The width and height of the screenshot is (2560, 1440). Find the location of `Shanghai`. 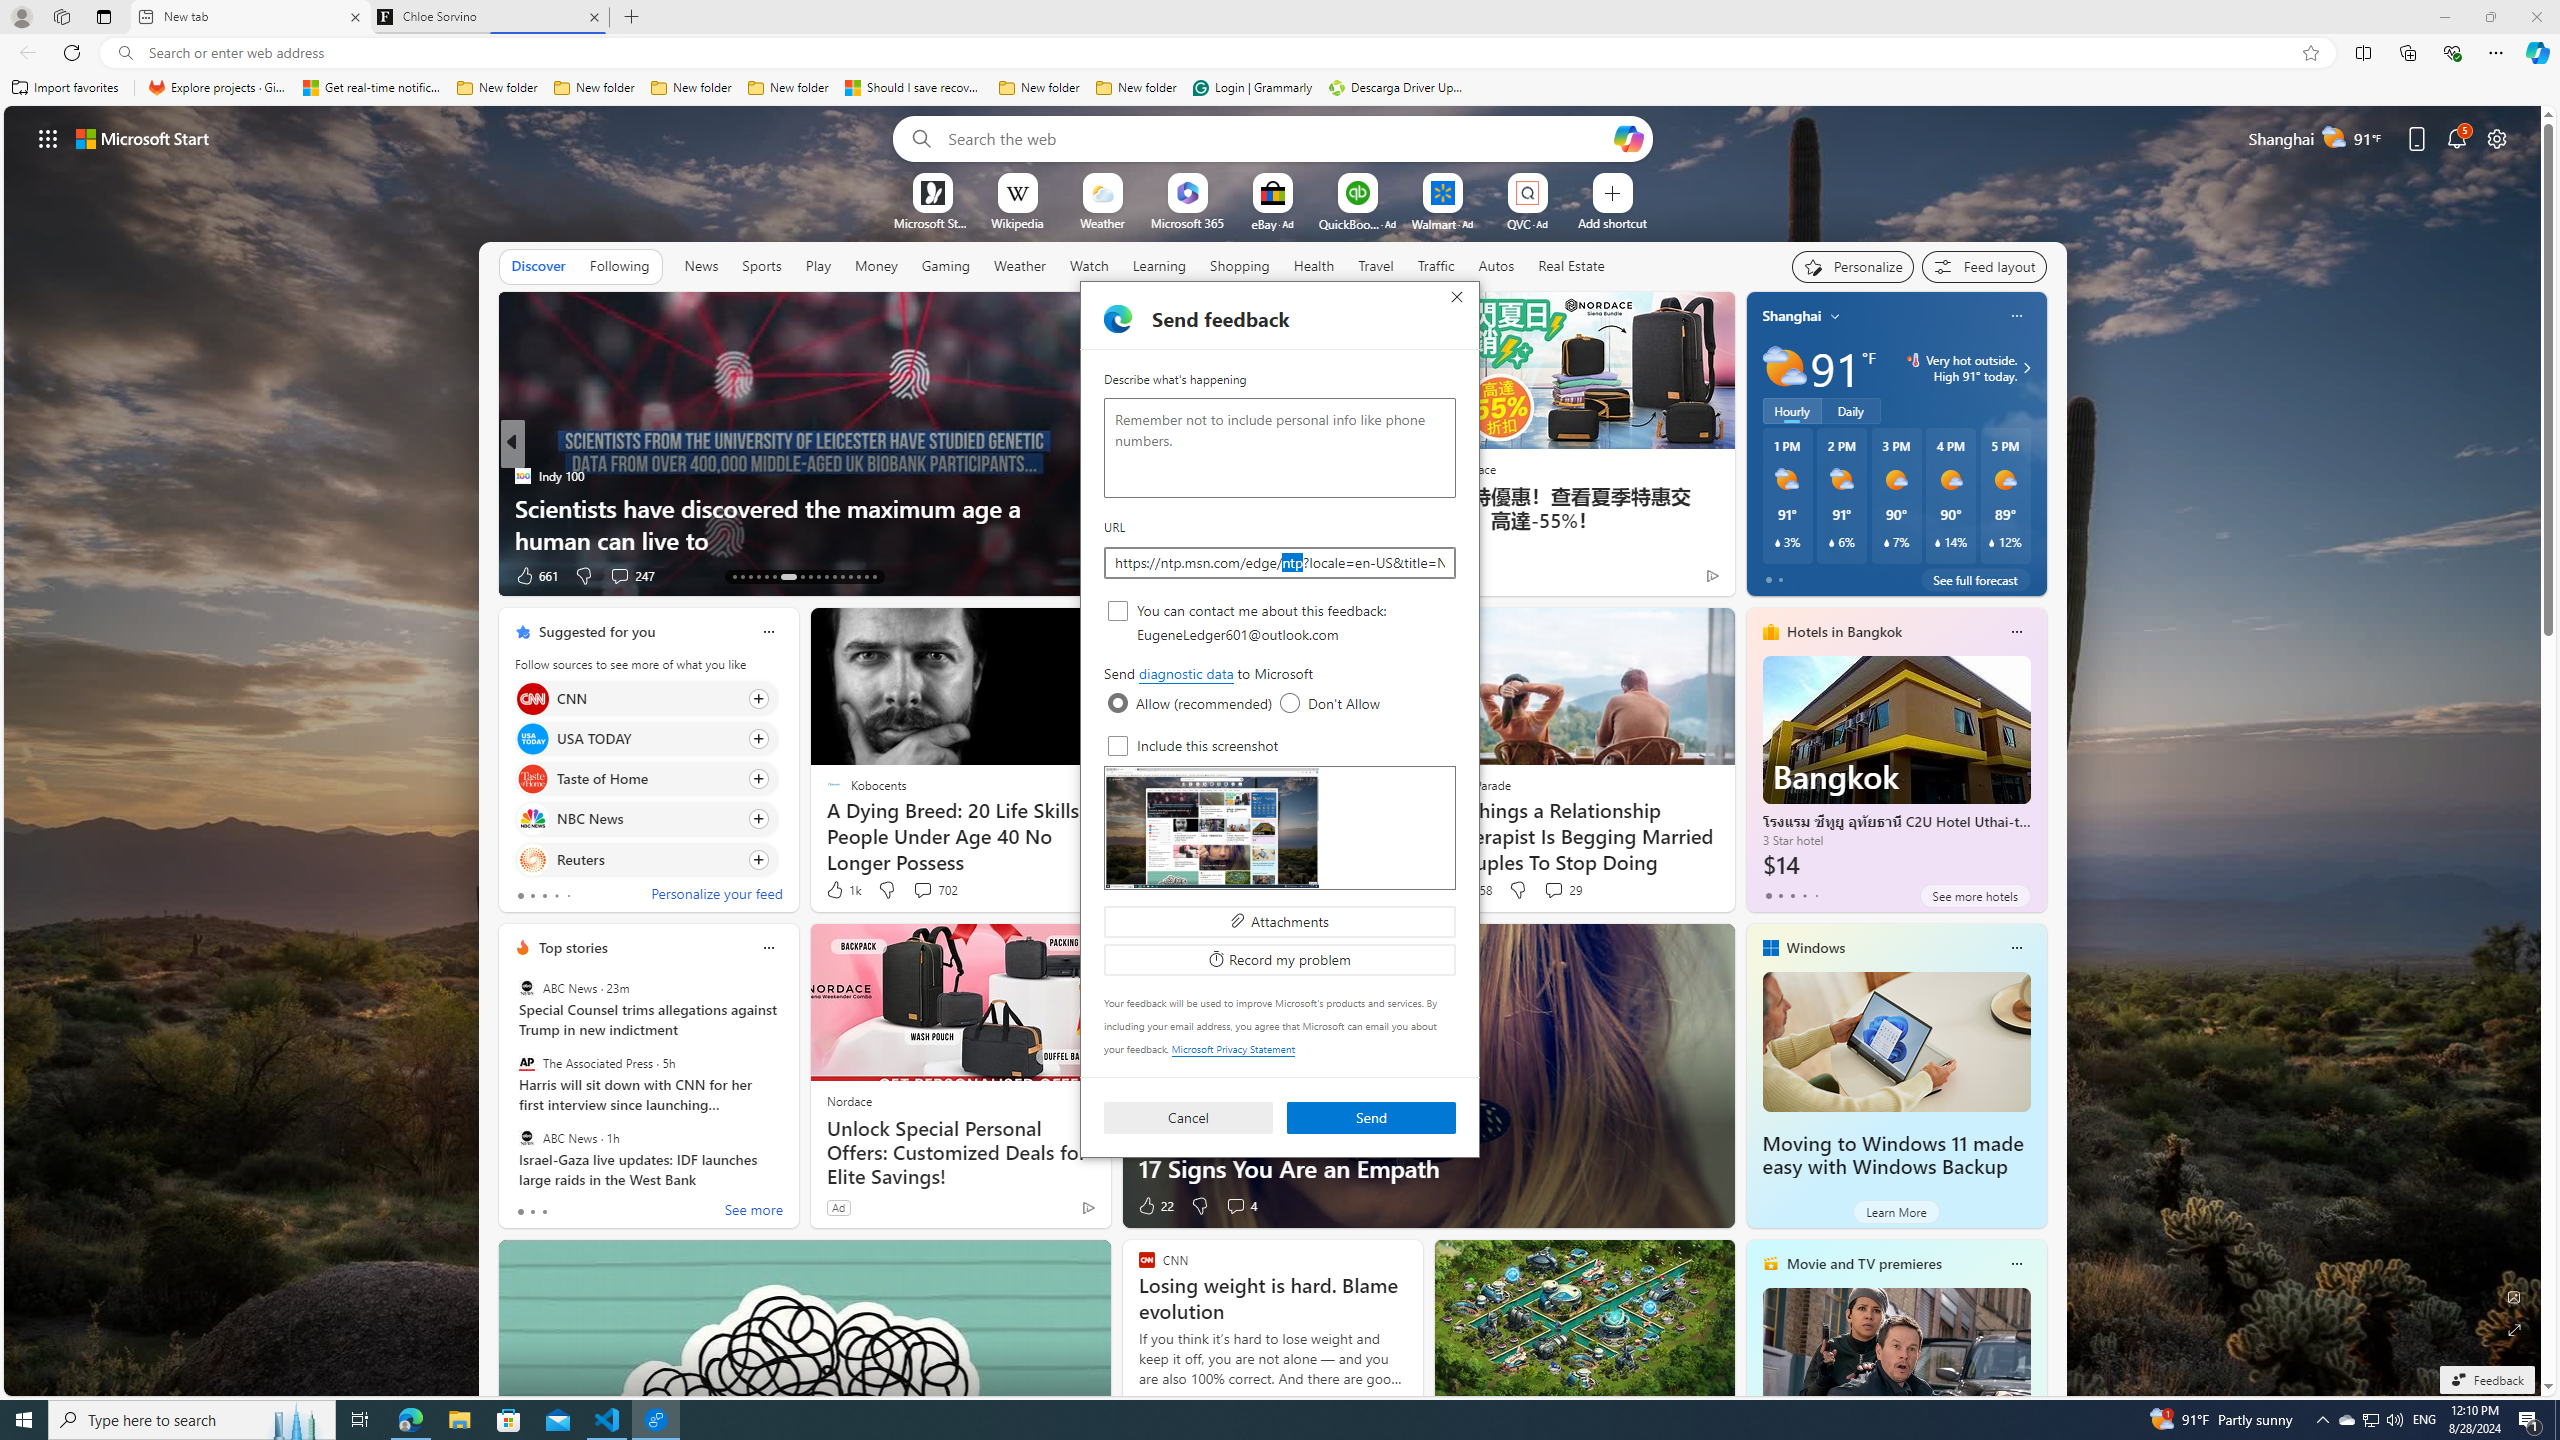

Shanghai is located at coordinates (1792, 316).